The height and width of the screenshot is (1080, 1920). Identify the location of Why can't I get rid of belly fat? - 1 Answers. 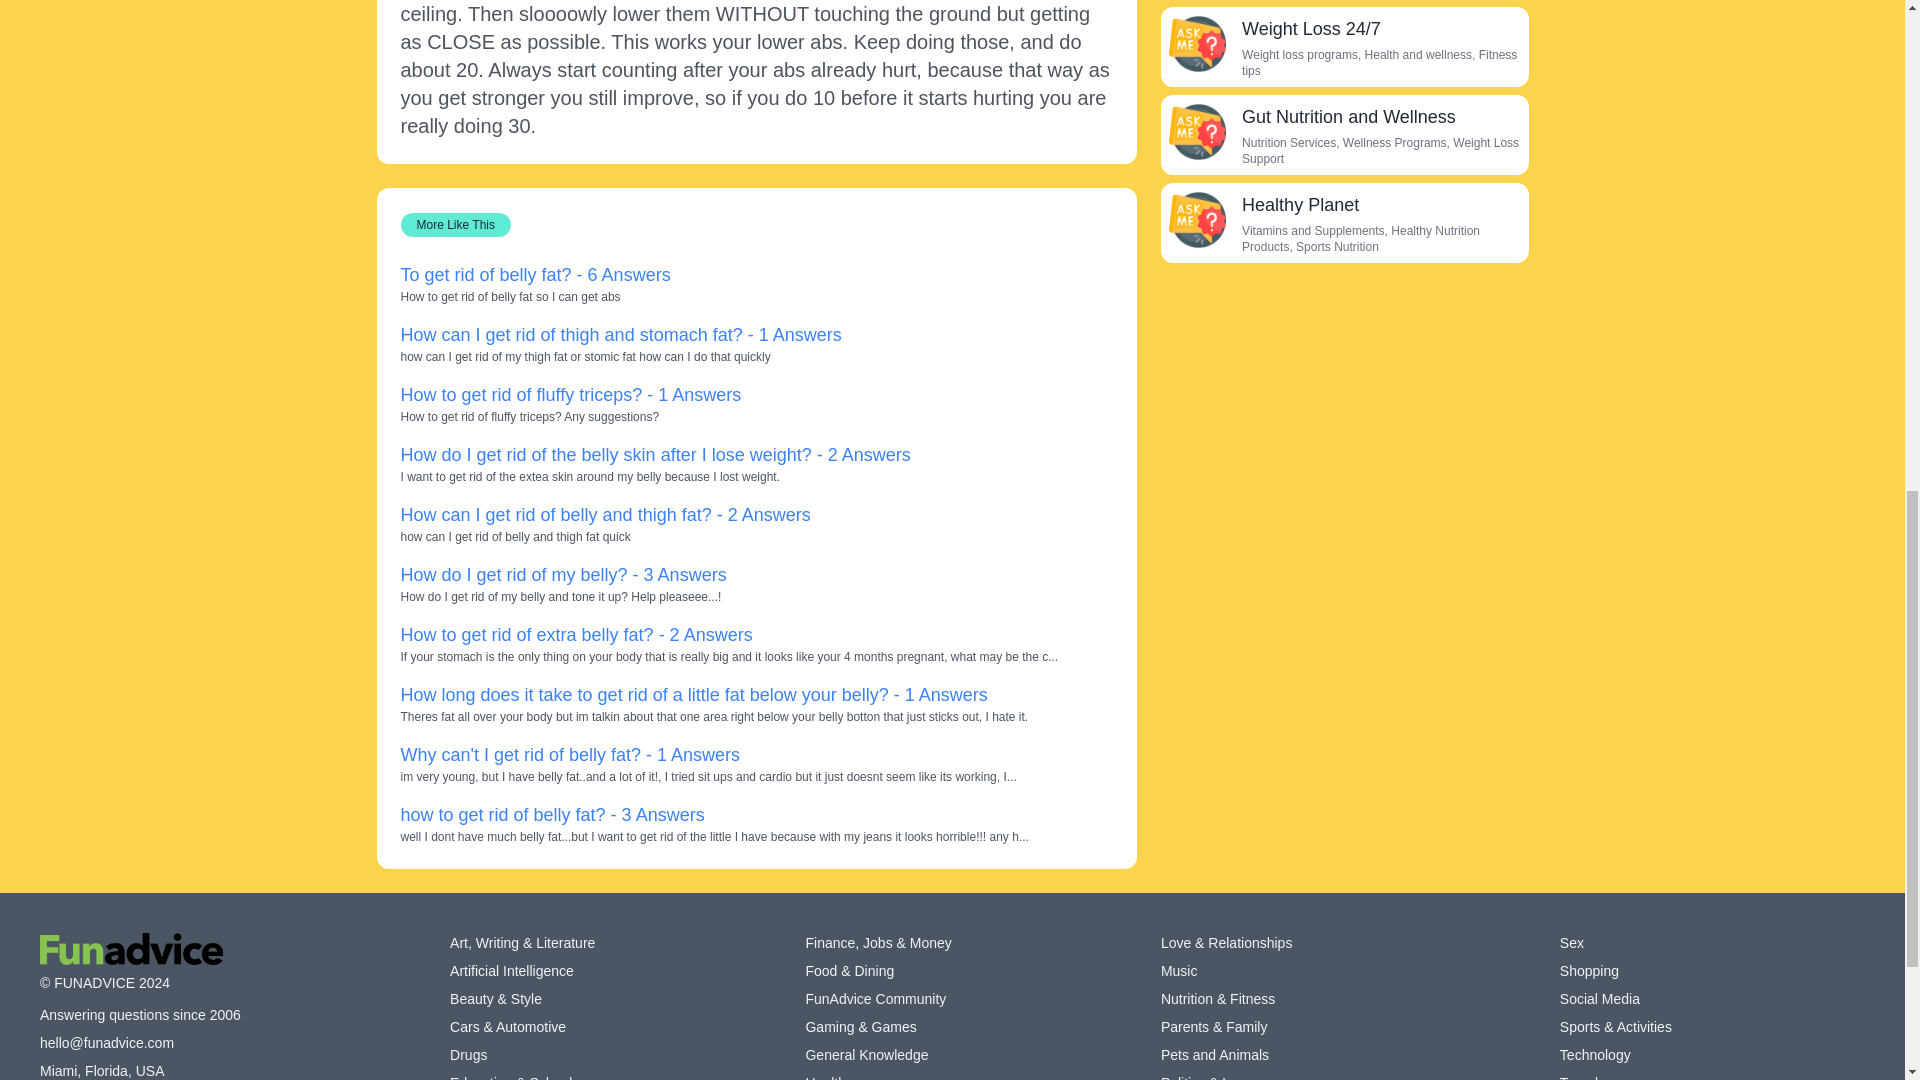
(569, 754).